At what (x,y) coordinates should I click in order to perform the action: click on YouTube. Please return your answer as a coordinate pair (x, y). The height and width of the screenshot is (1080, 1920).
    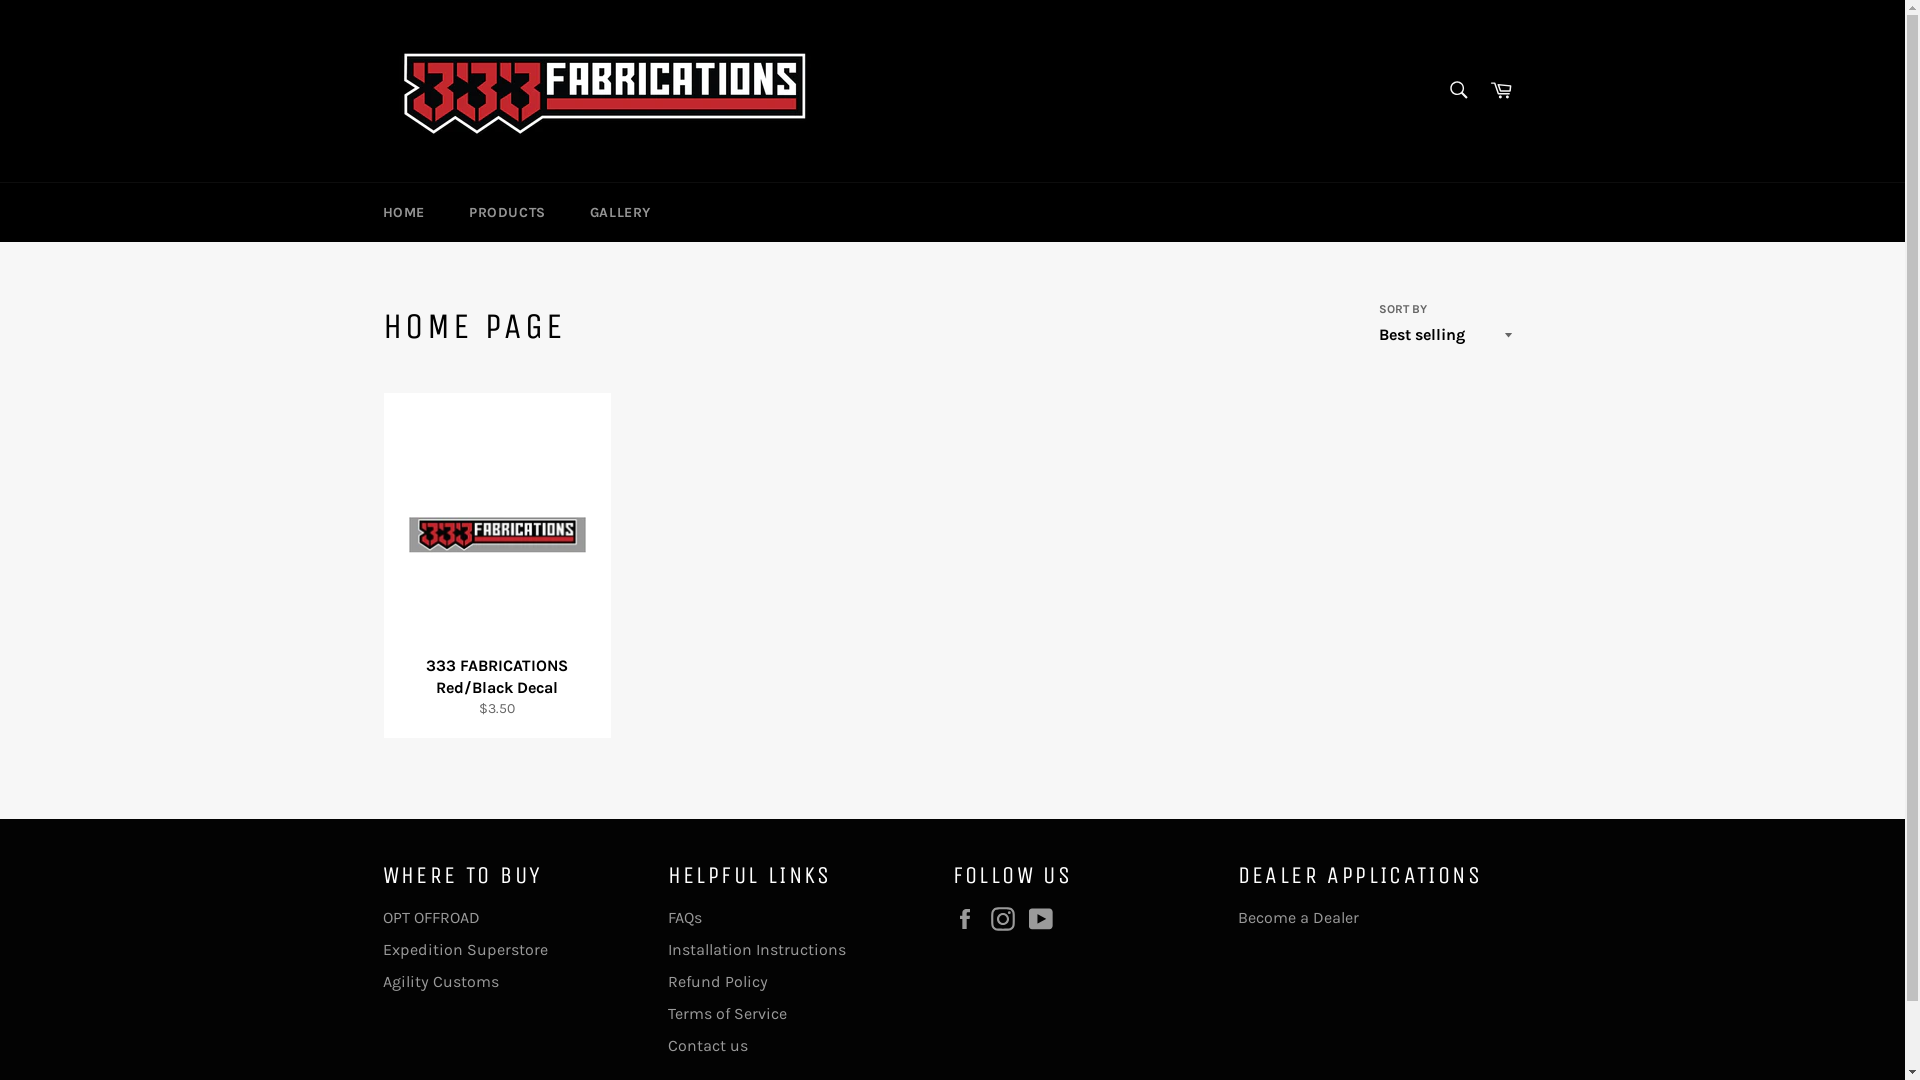
    Looking at the image, I should click on (1045, 919).